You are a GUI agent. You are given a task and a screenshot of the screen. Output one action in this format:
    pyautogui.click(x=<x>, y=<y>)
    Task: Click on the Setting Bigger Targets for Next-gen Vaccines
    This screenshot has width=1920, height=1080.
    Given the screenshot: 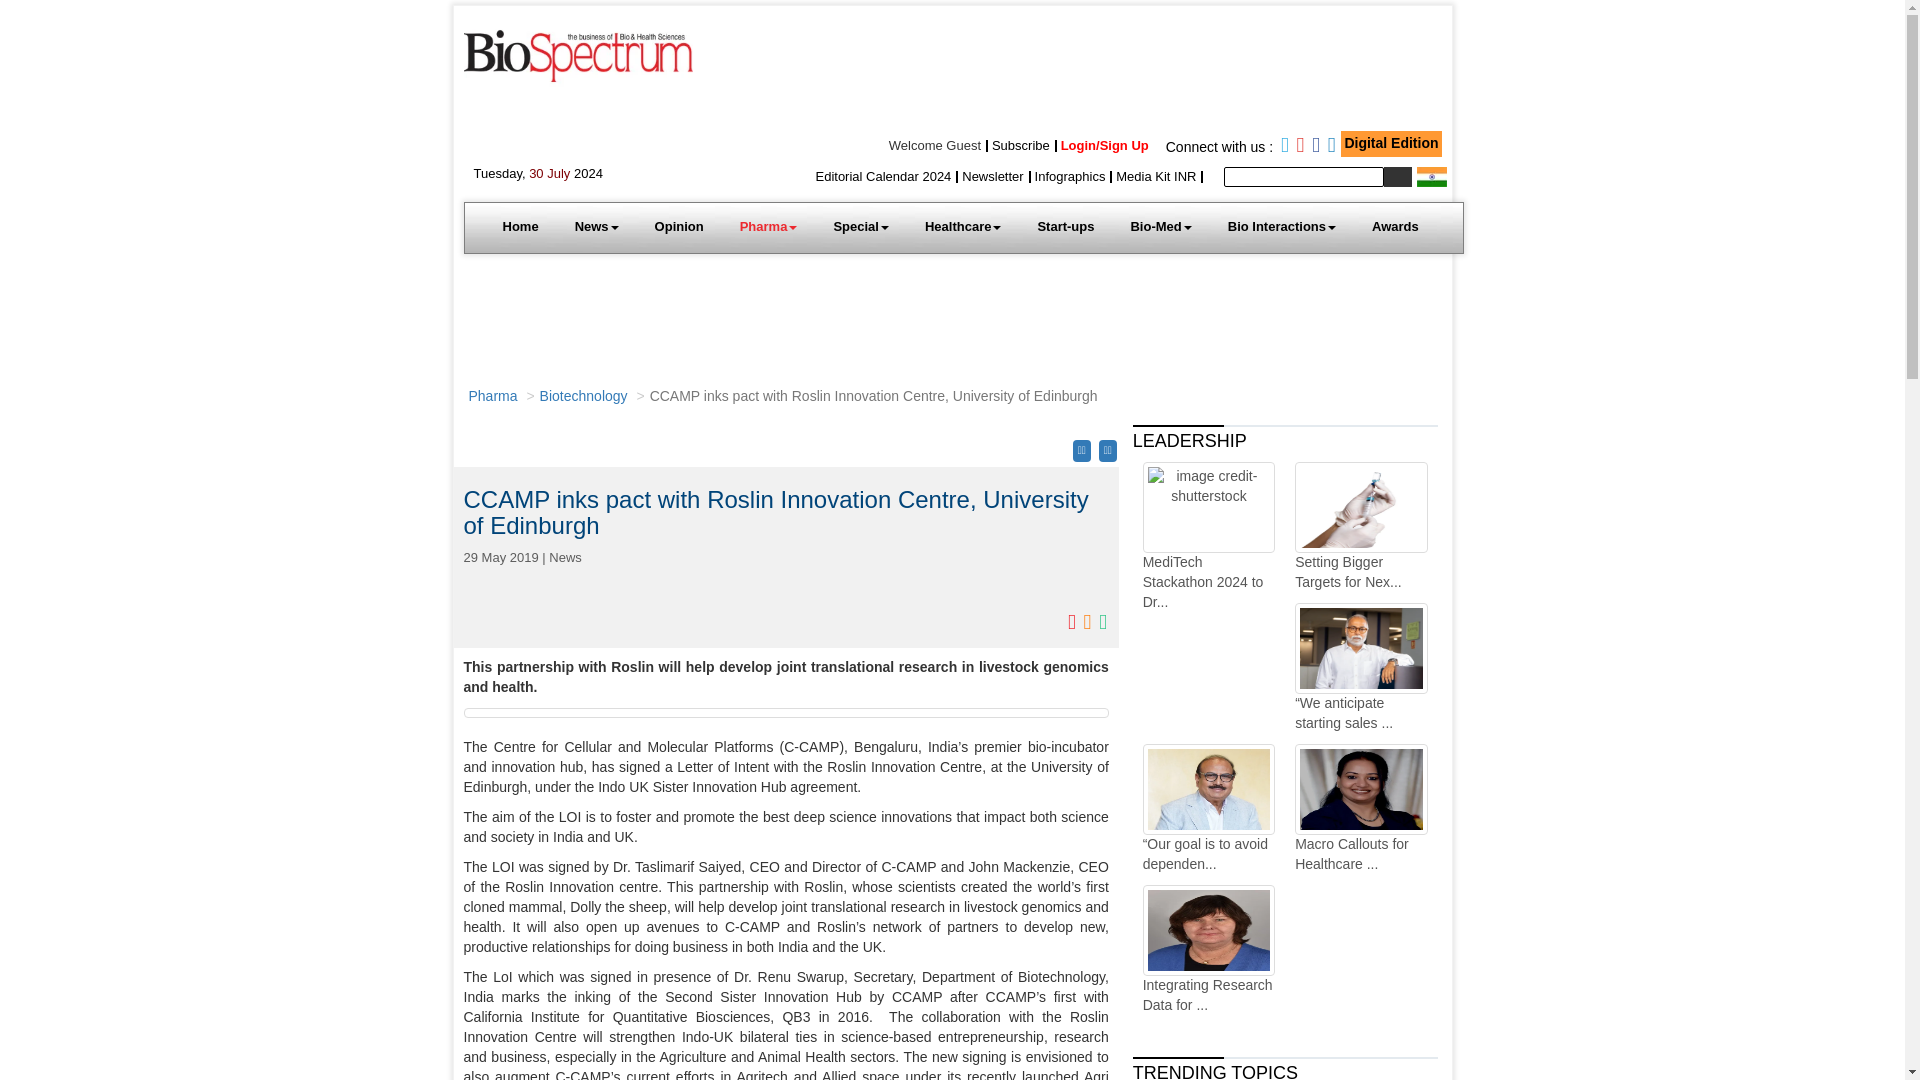 What is the action you would take?
    pyautogui.click(x=1360, y=527)
    